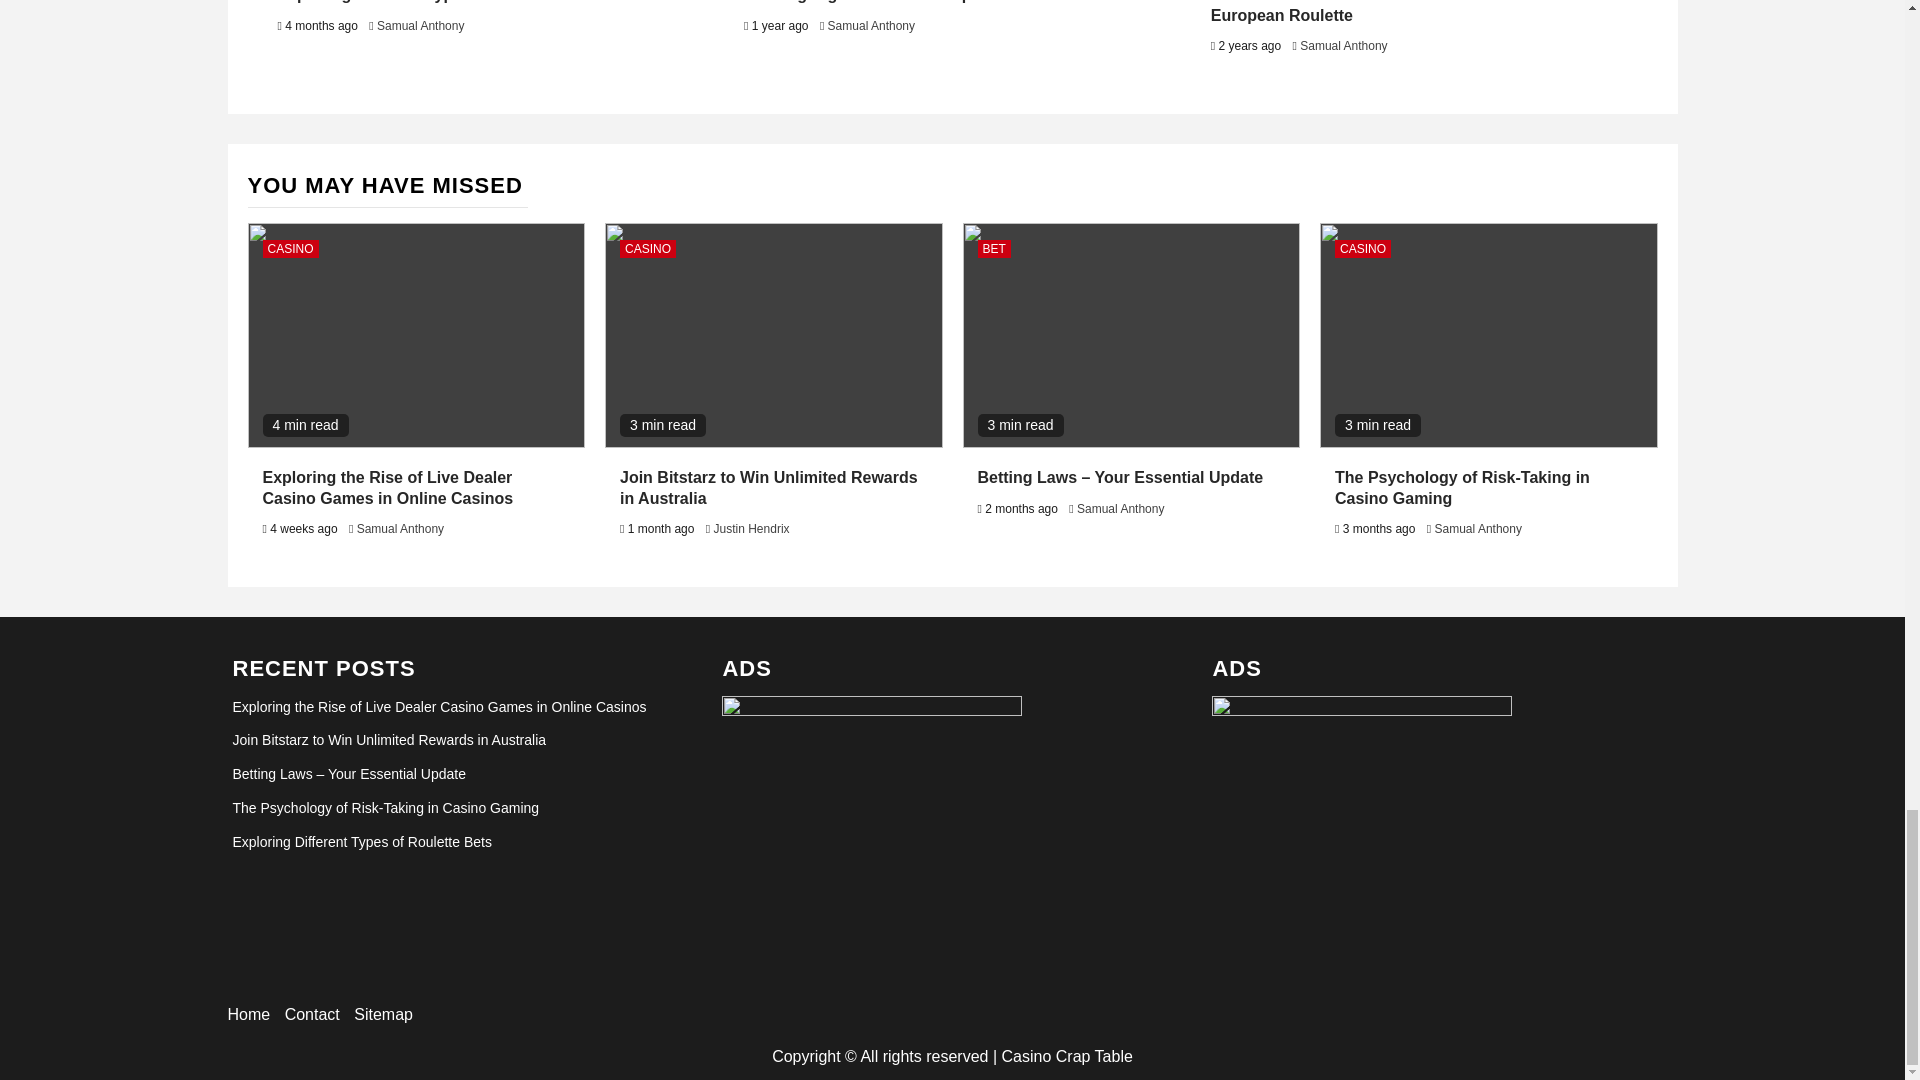 The image size is (1920, 1080). I want to click on Join Bitstarz to Win Unlimited Rewards in Australia, so click(768, 487).